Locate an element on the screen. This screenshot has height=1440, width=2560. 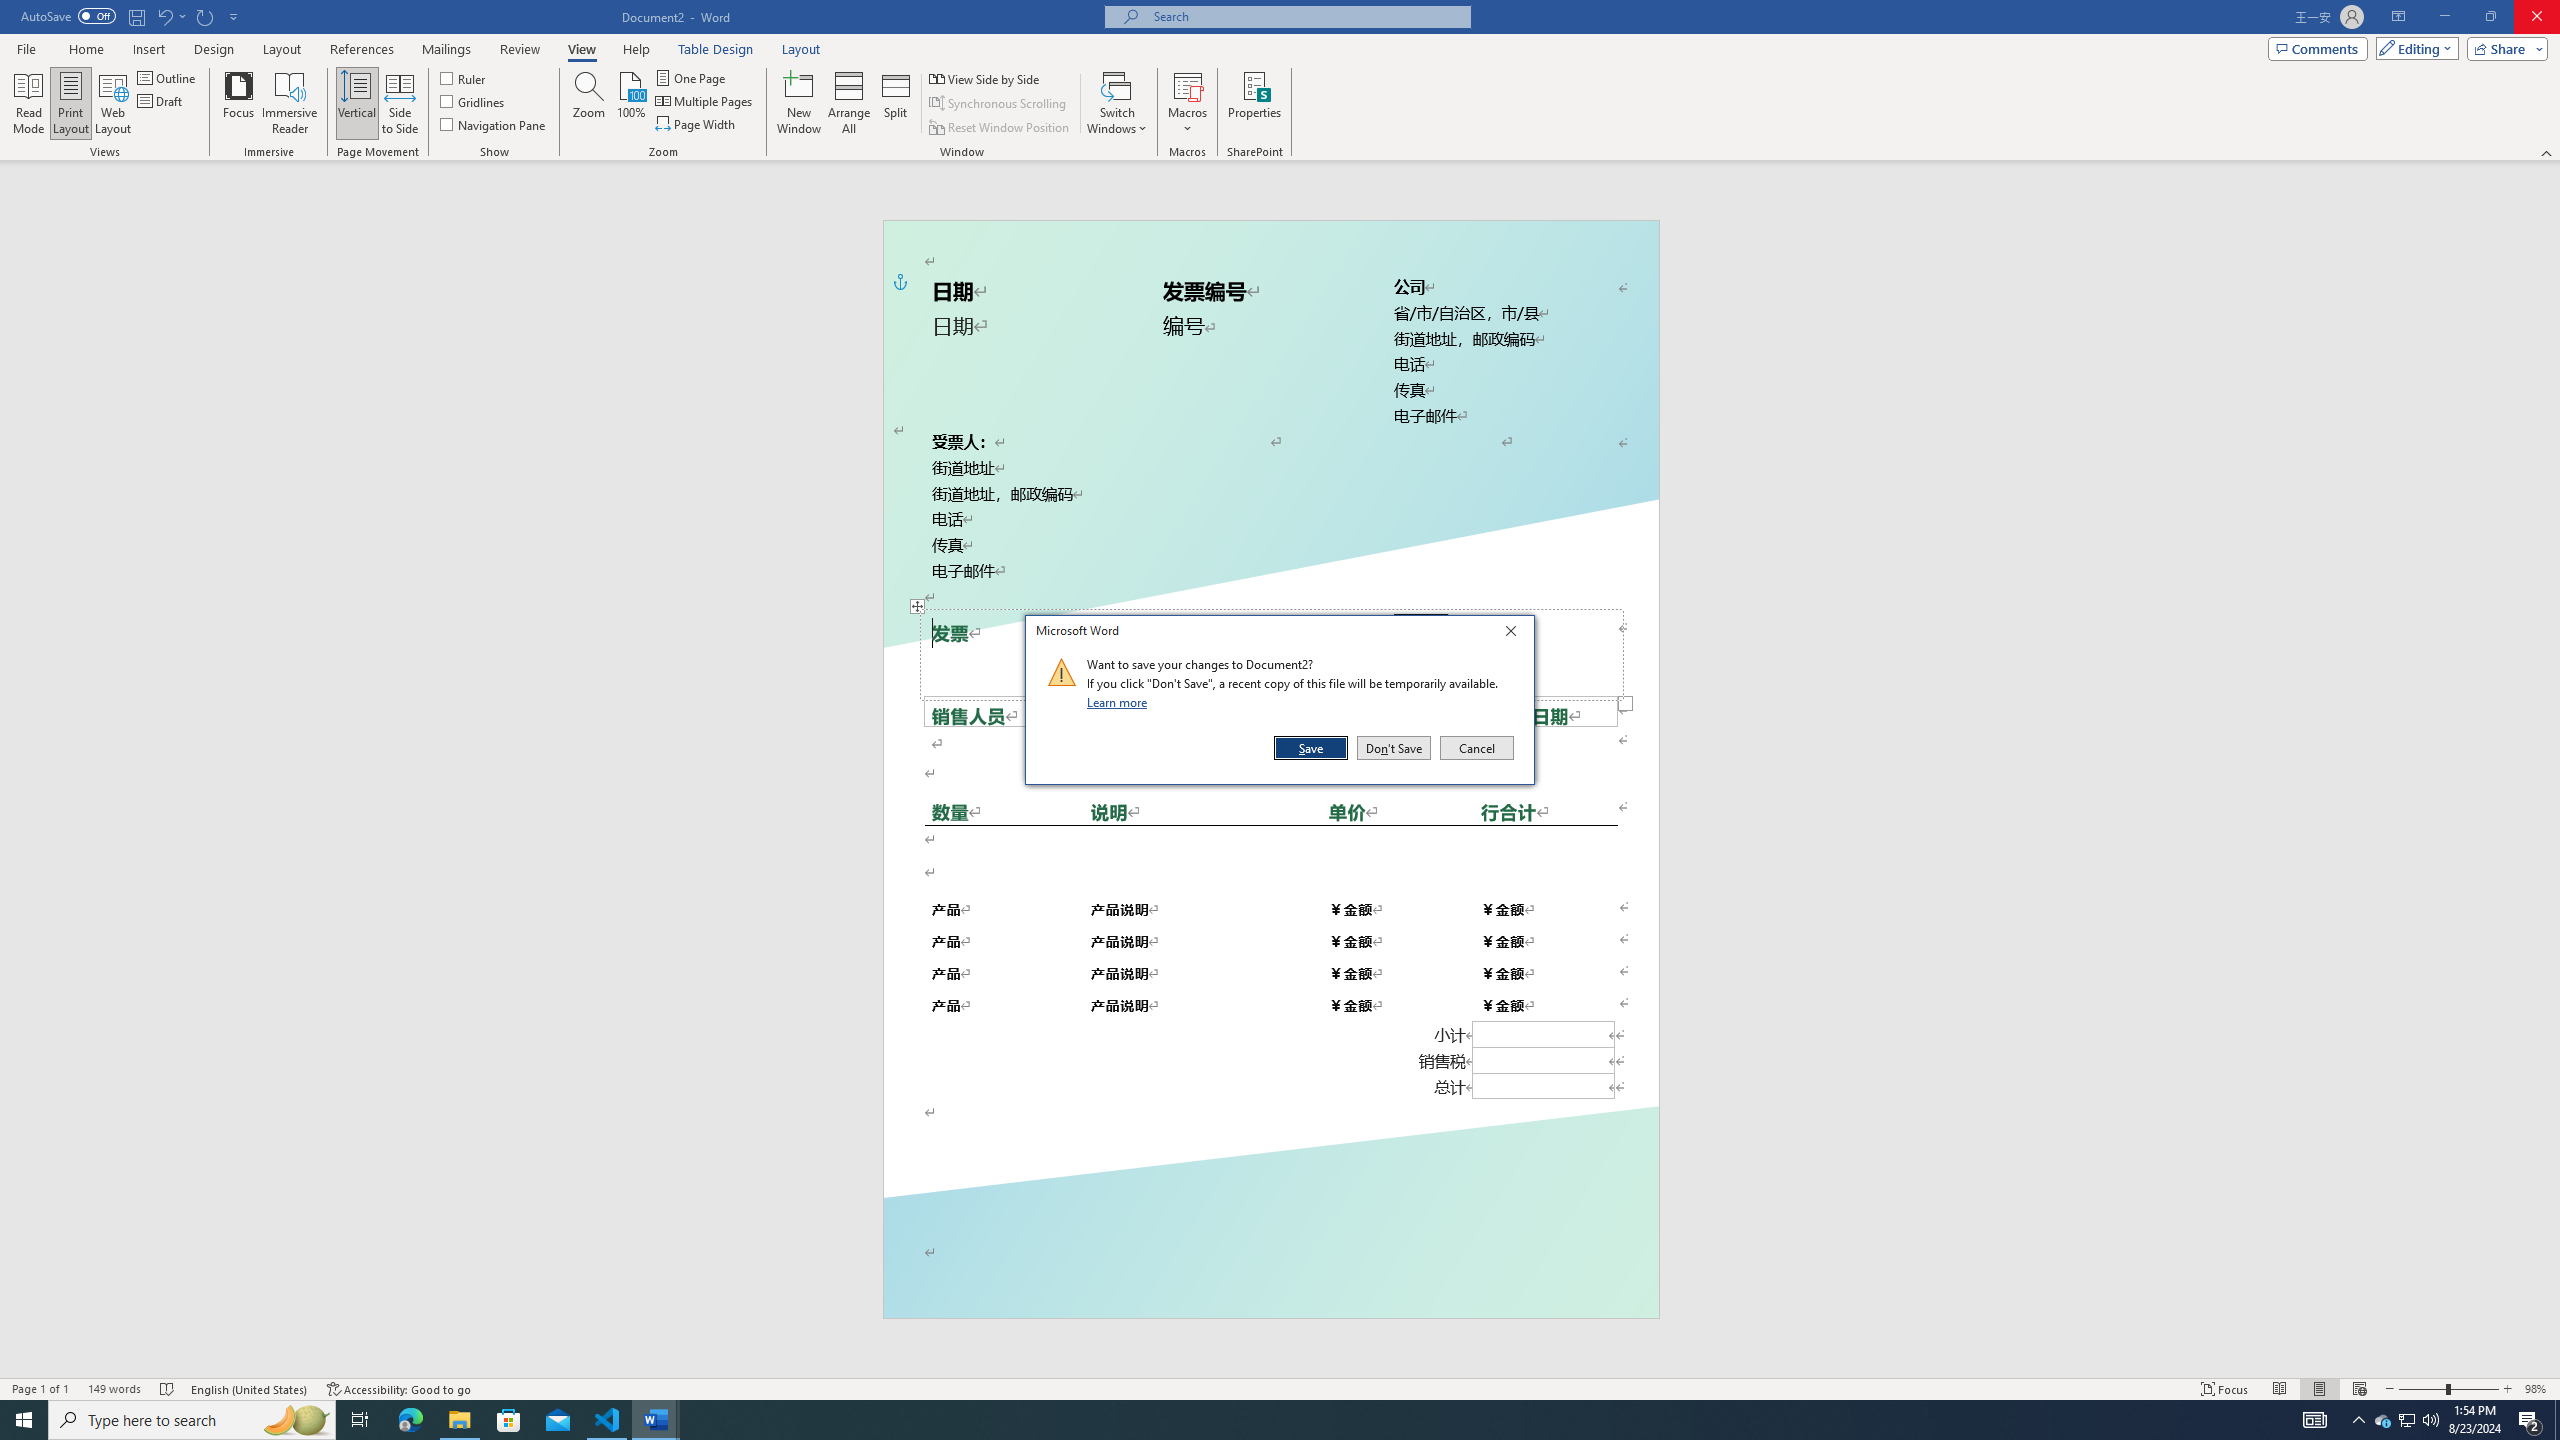
Running applications is located at coordinates (1262, 1420).